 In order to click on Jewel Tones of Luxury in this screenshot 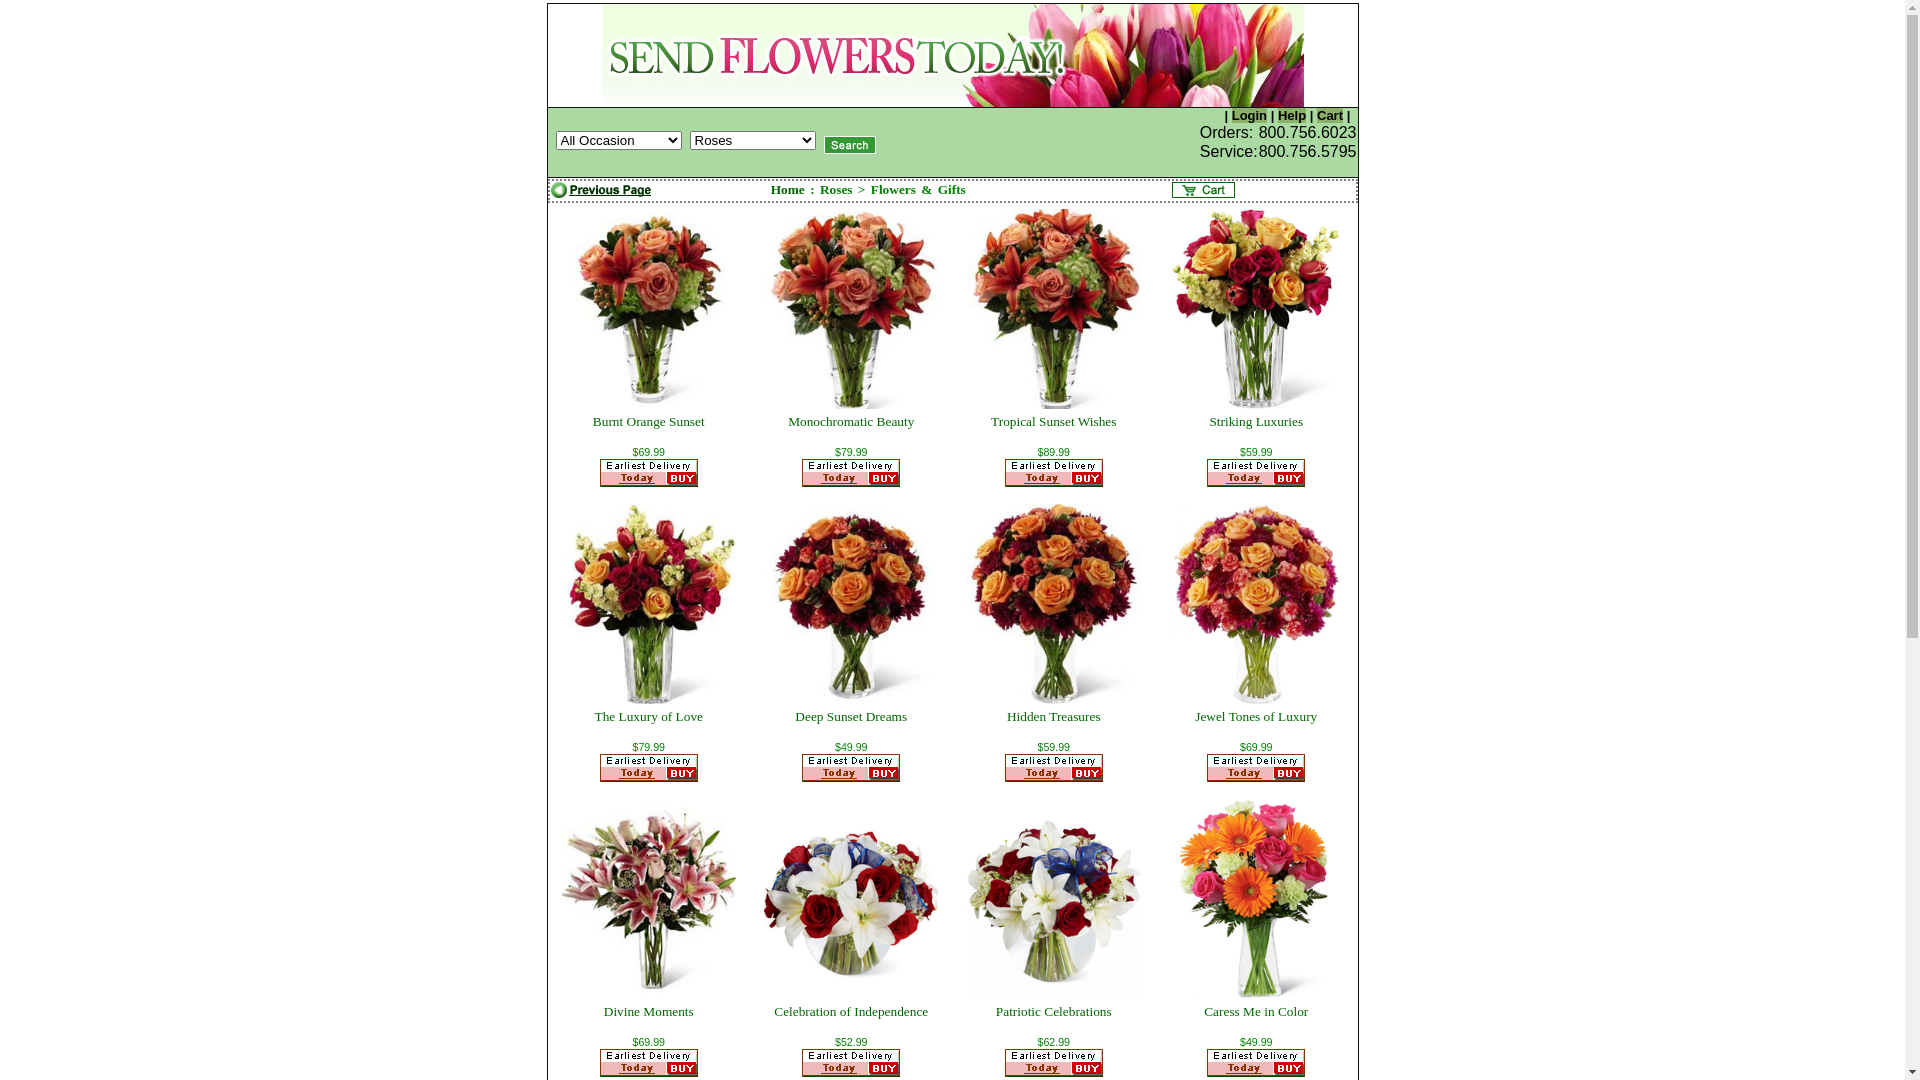, I will do `click(1256, 716)`.